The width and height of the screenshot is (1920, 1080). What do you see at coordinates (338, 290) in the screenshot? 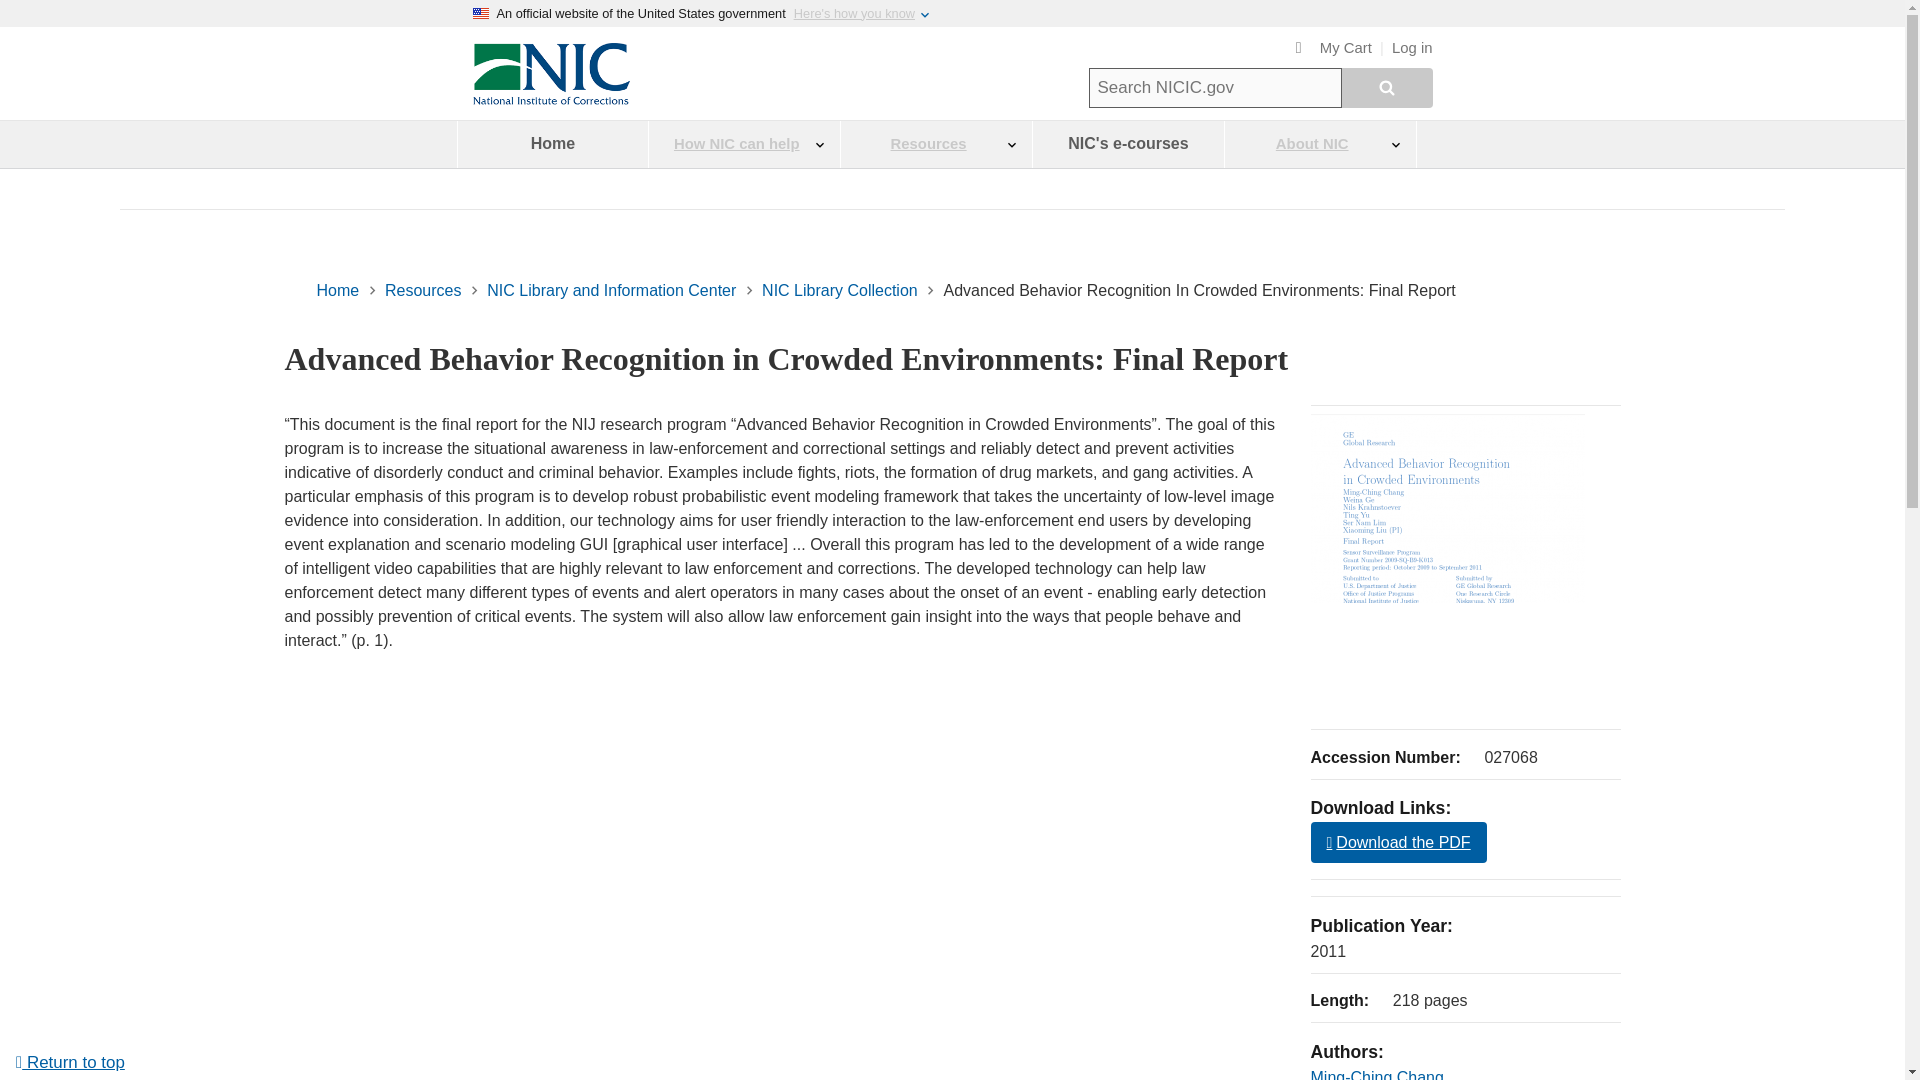
I see `Home` at bounding box center [338, 290].